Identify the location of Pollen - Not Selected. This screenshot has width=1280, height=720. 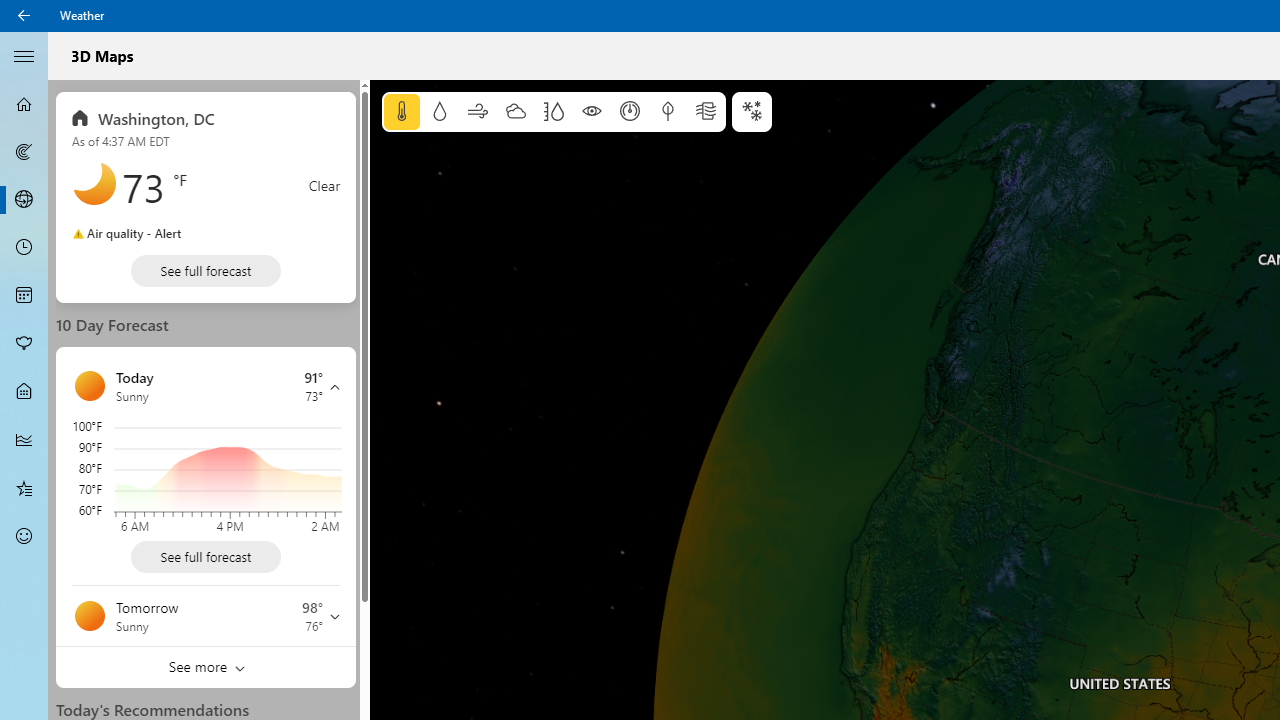
(24, 343).